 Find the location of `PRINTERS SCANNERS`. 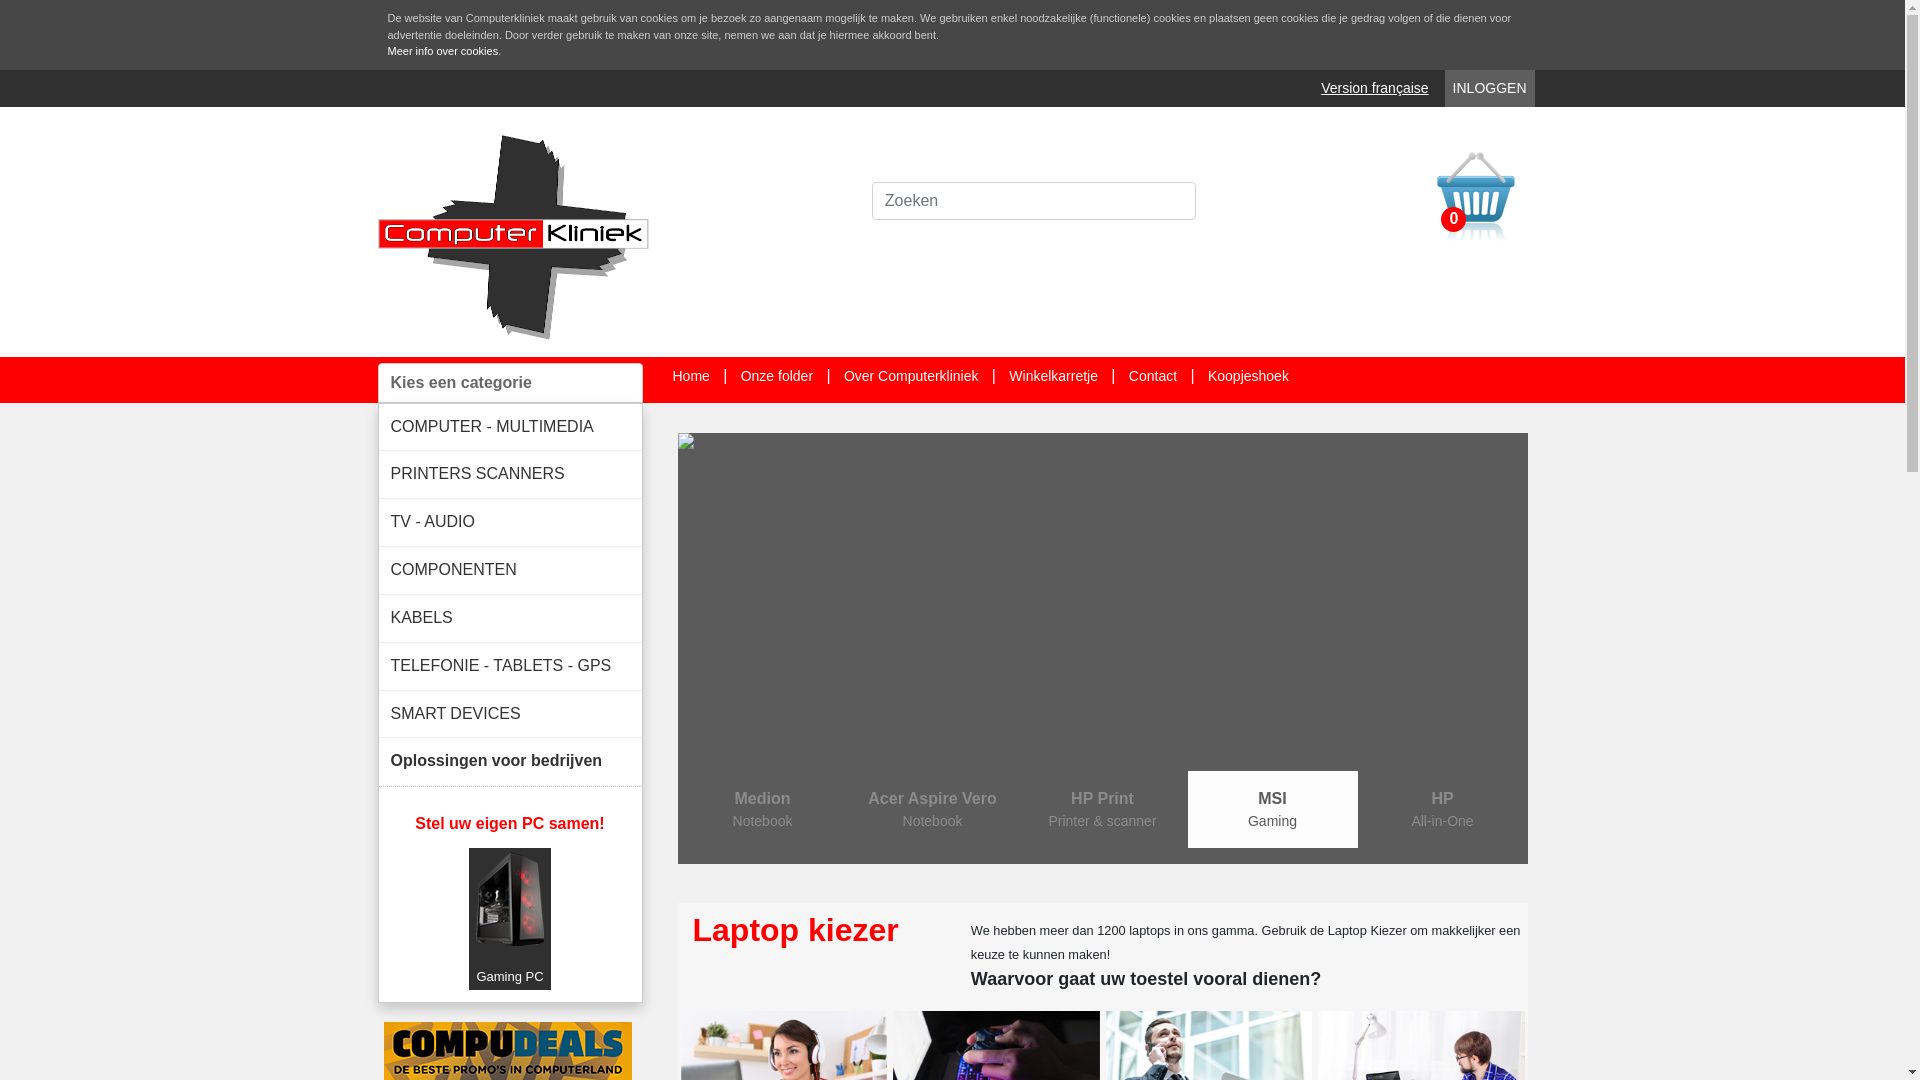

PRINTERS SCANNERS is located at coordinates (510, 474).